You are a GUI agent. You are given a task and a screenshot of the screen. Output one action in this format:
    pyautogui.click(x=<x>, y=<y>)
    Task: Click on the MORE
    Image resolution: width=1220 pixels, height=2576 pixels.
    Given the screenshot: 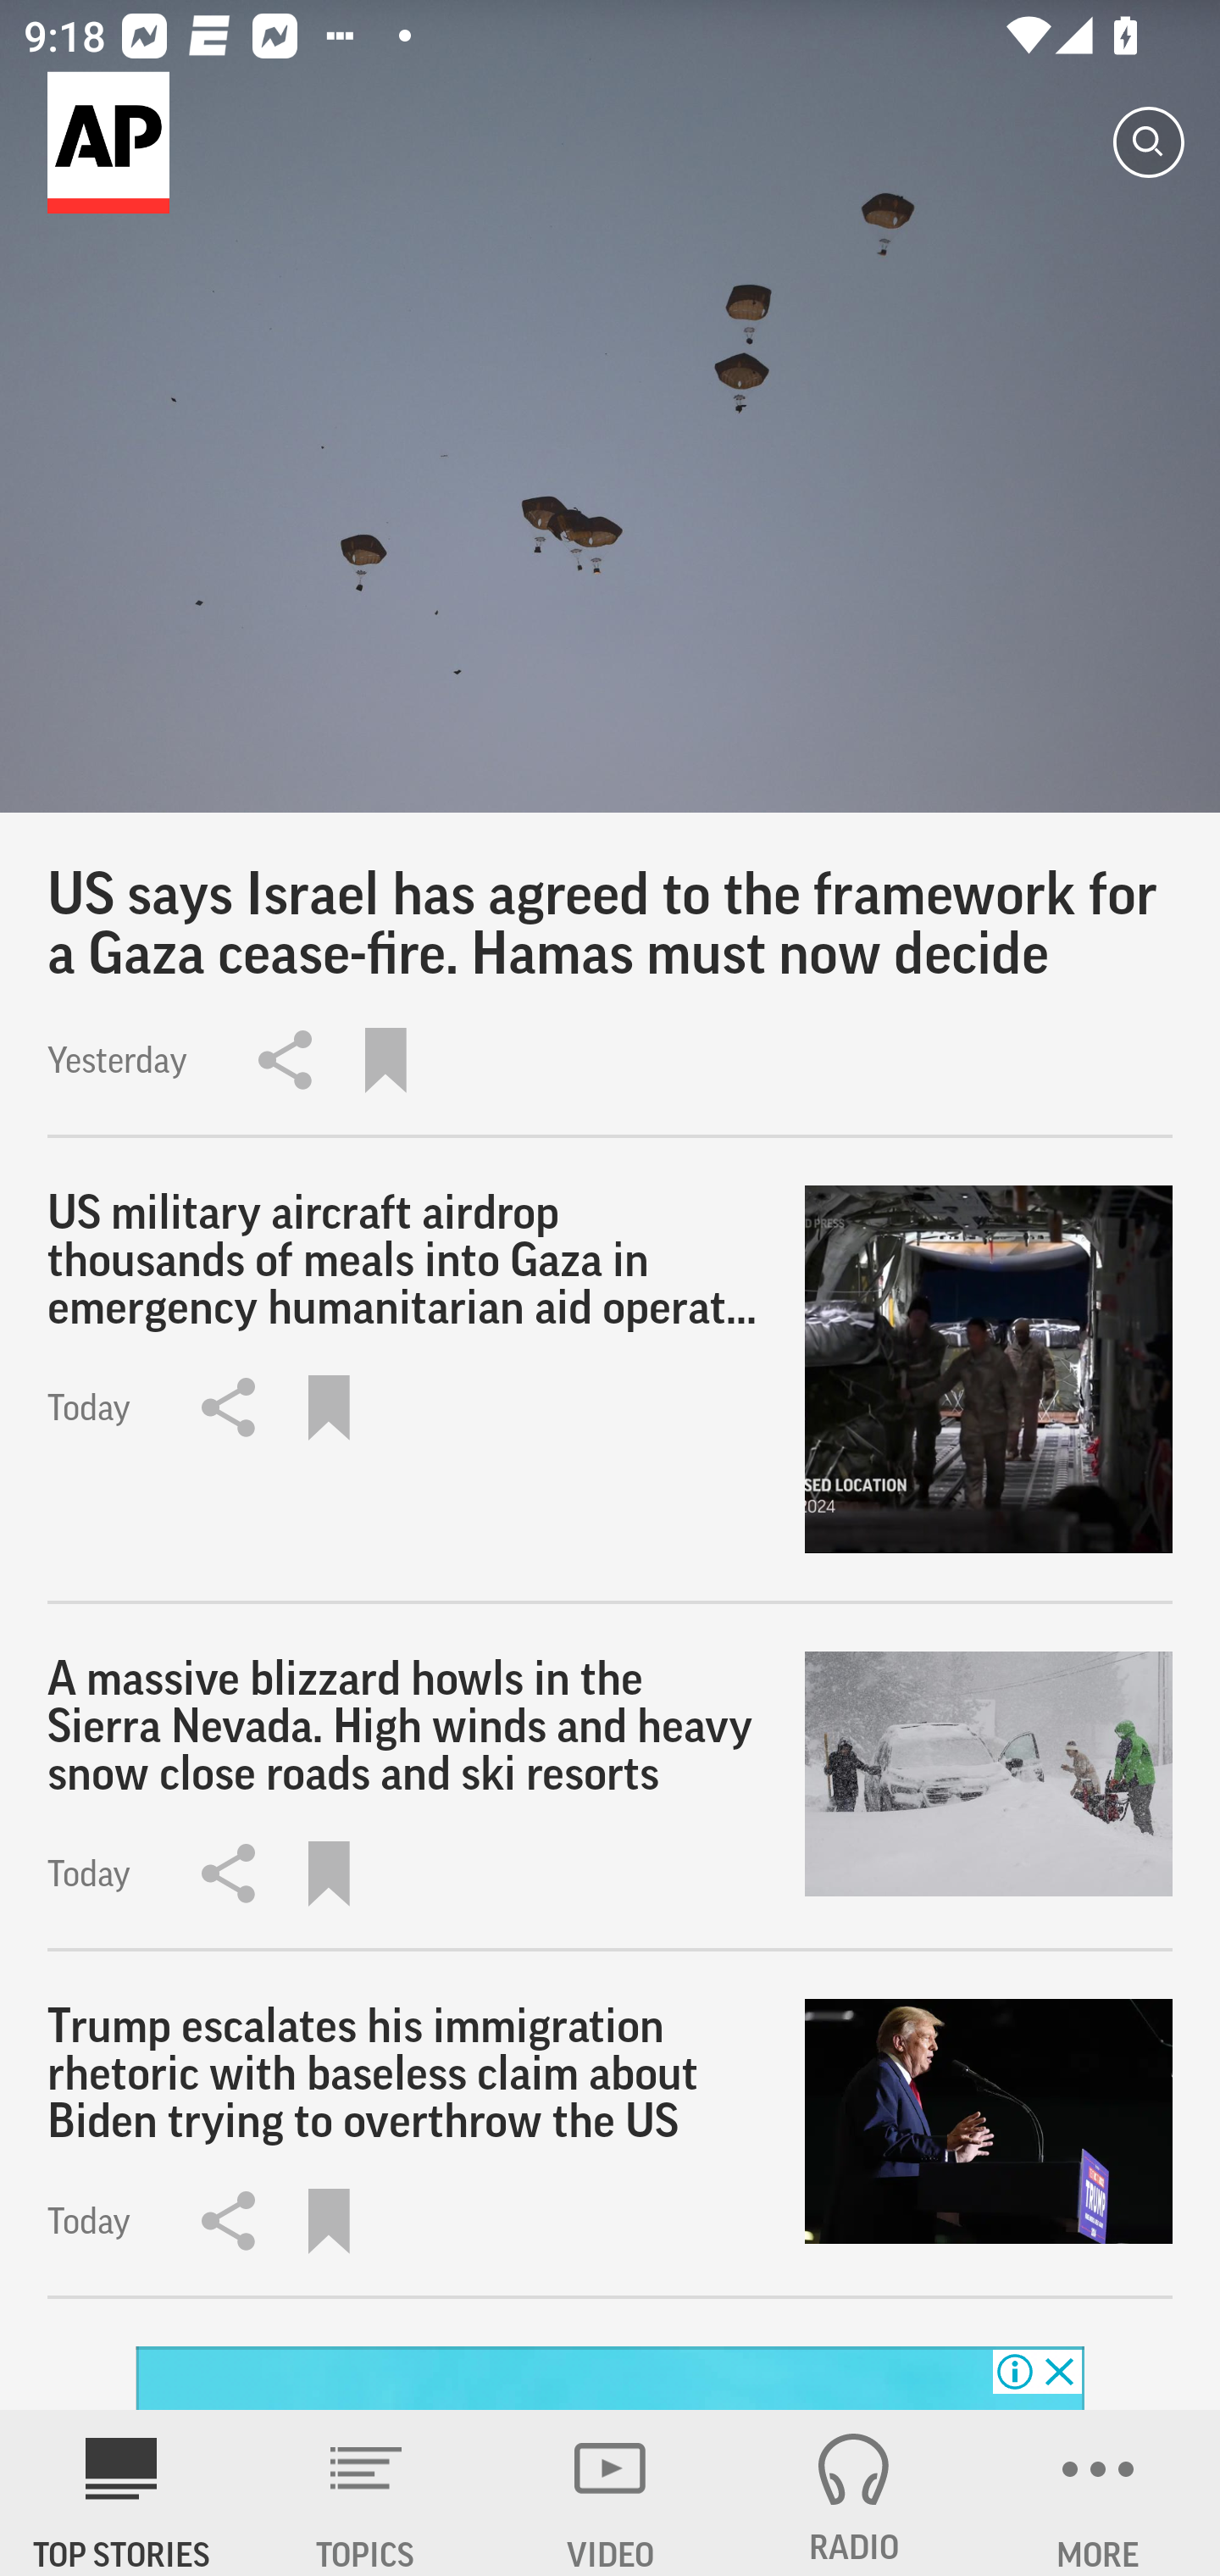 What is the action you would take?
    pyautogui.click(x=1098, y=2493)
    